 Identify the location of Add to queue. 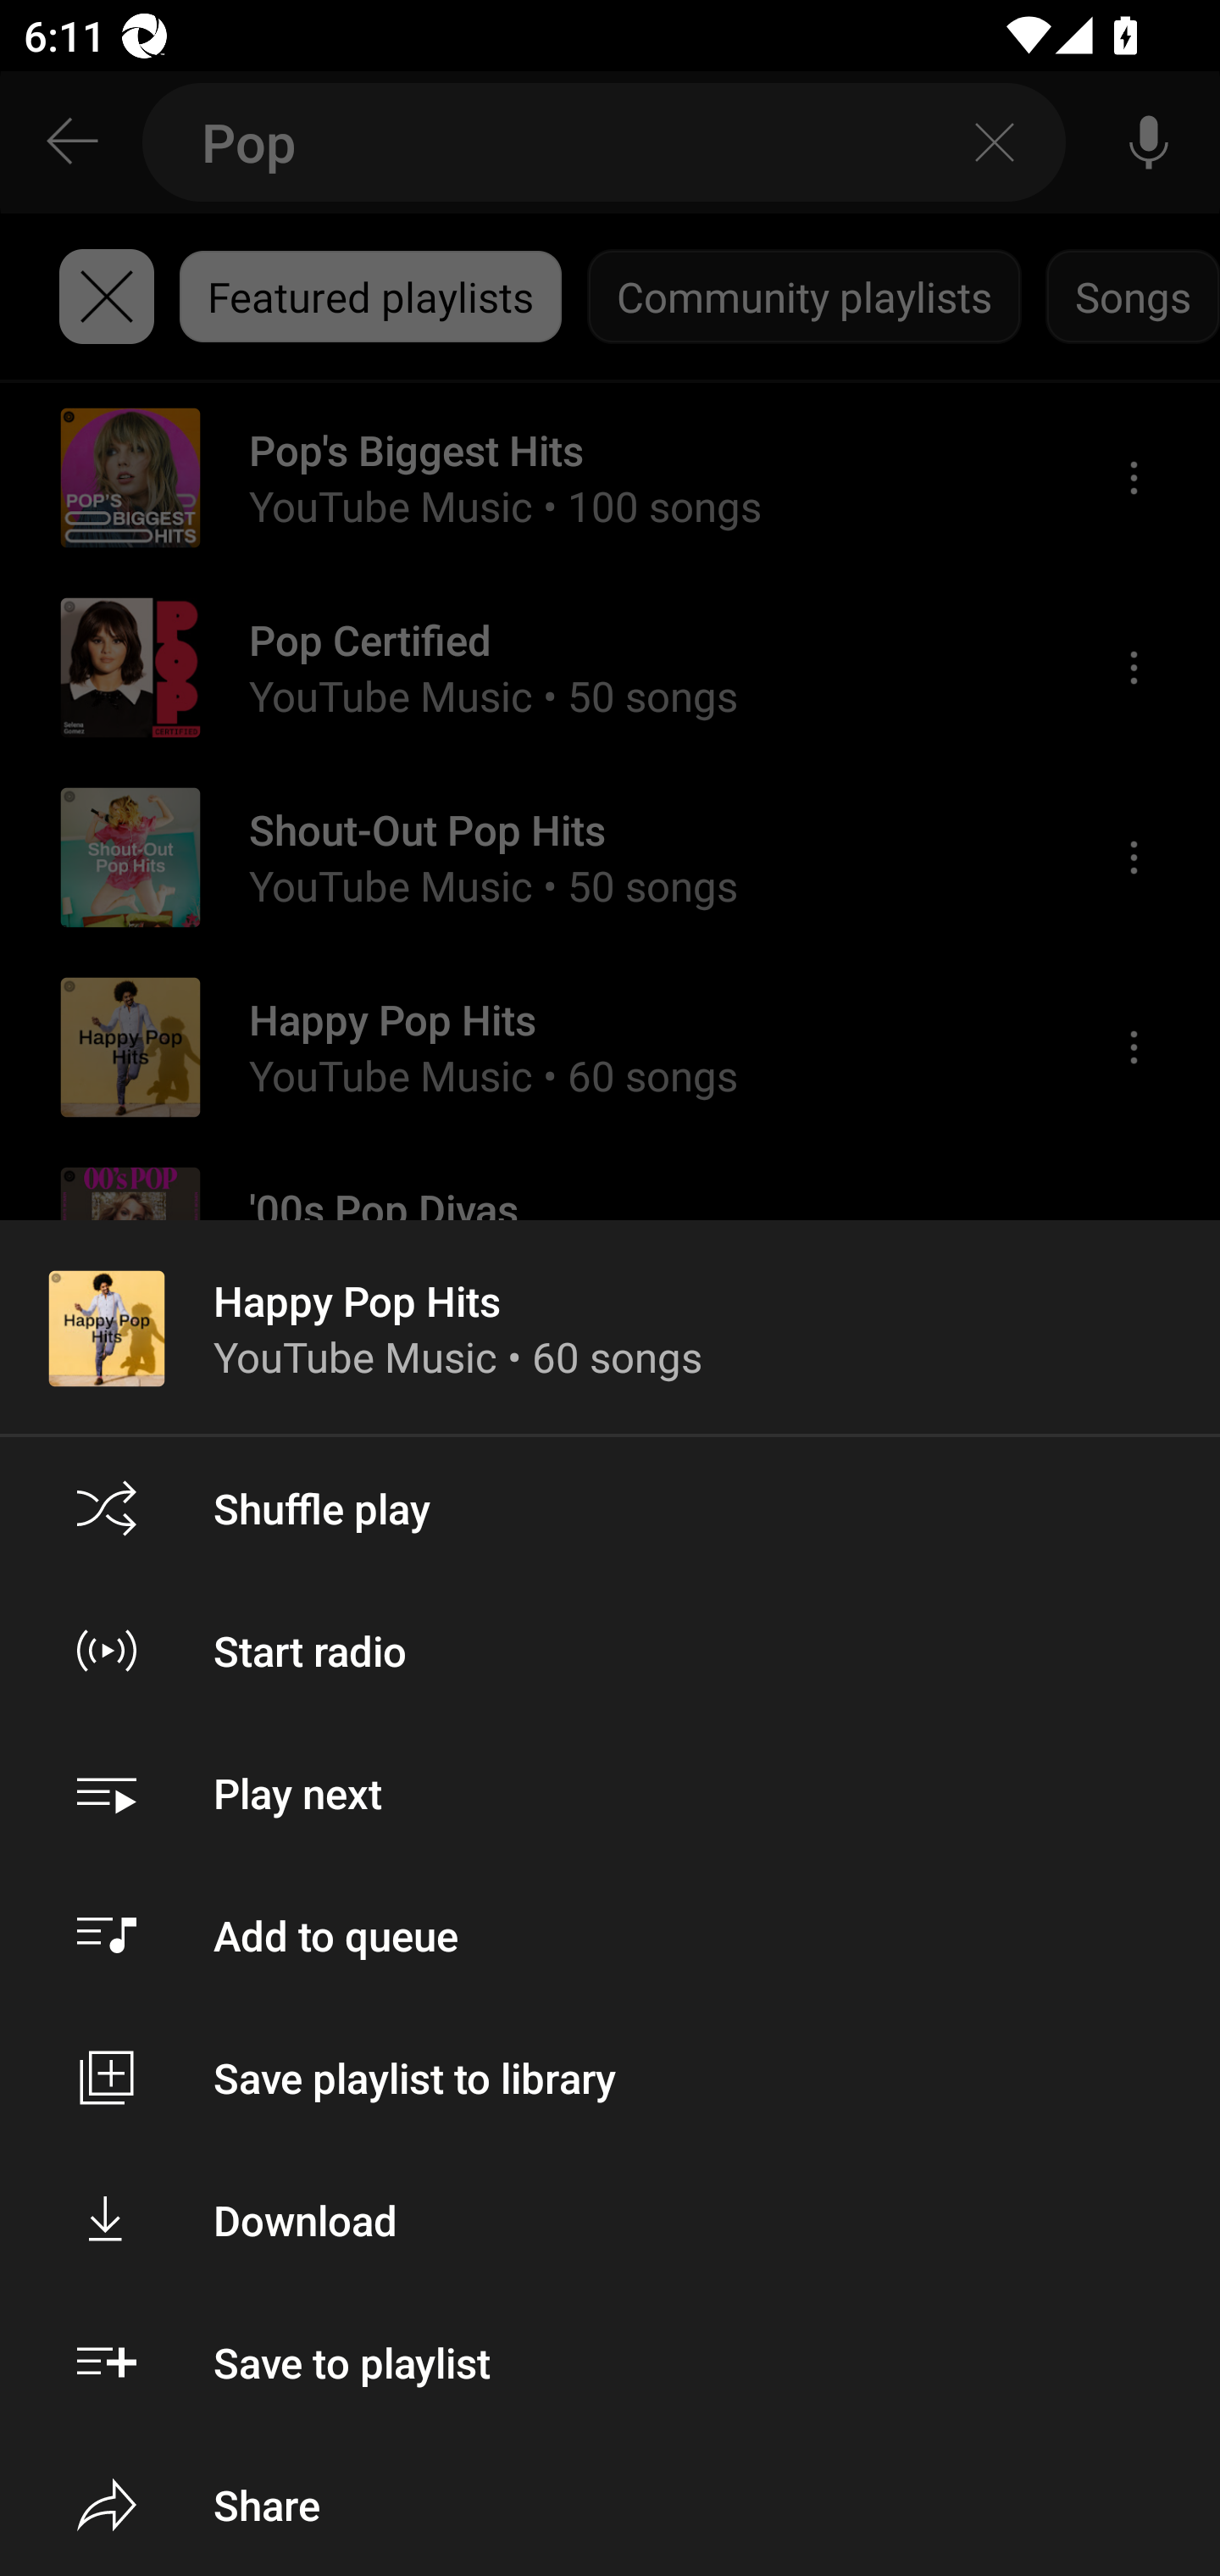
(610, 1935).